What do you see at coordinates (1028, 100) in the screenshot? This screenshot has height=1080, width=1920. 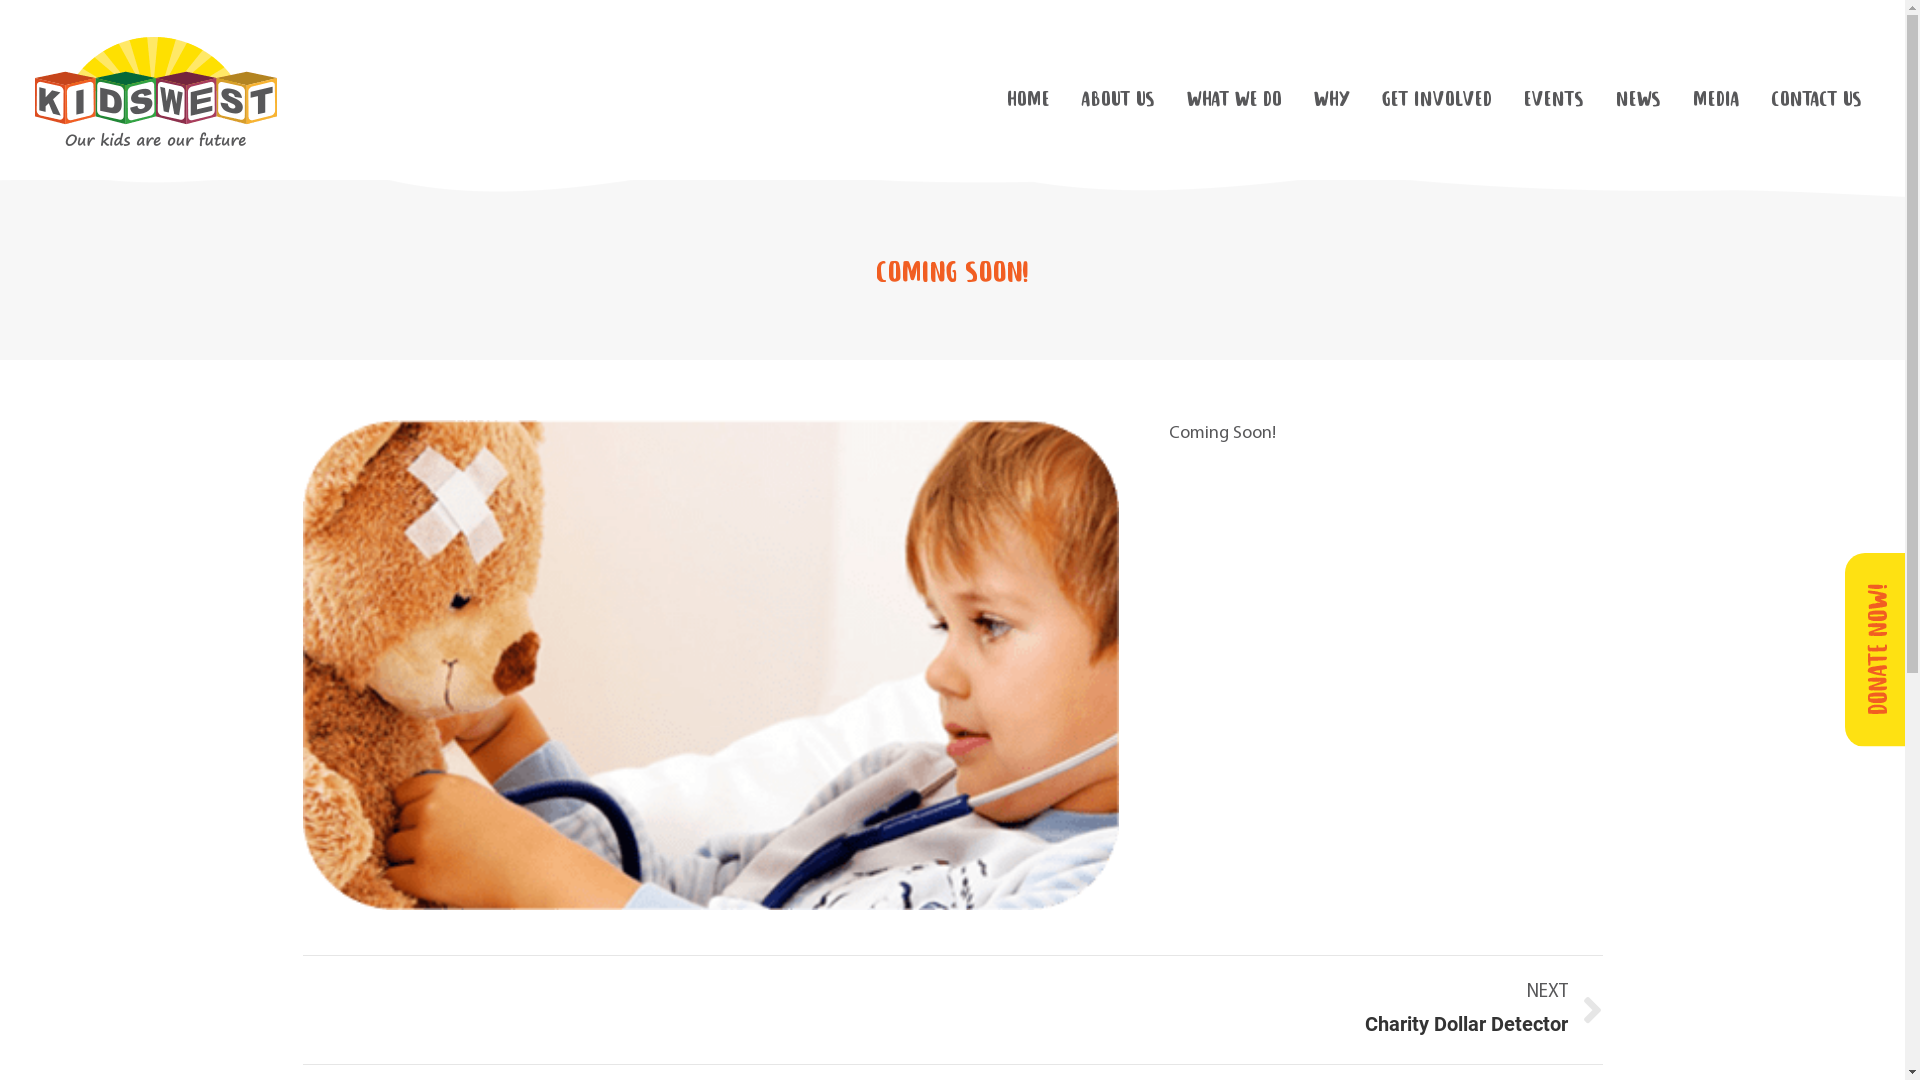 I see `HOME` at bounding box center [1028, 100].